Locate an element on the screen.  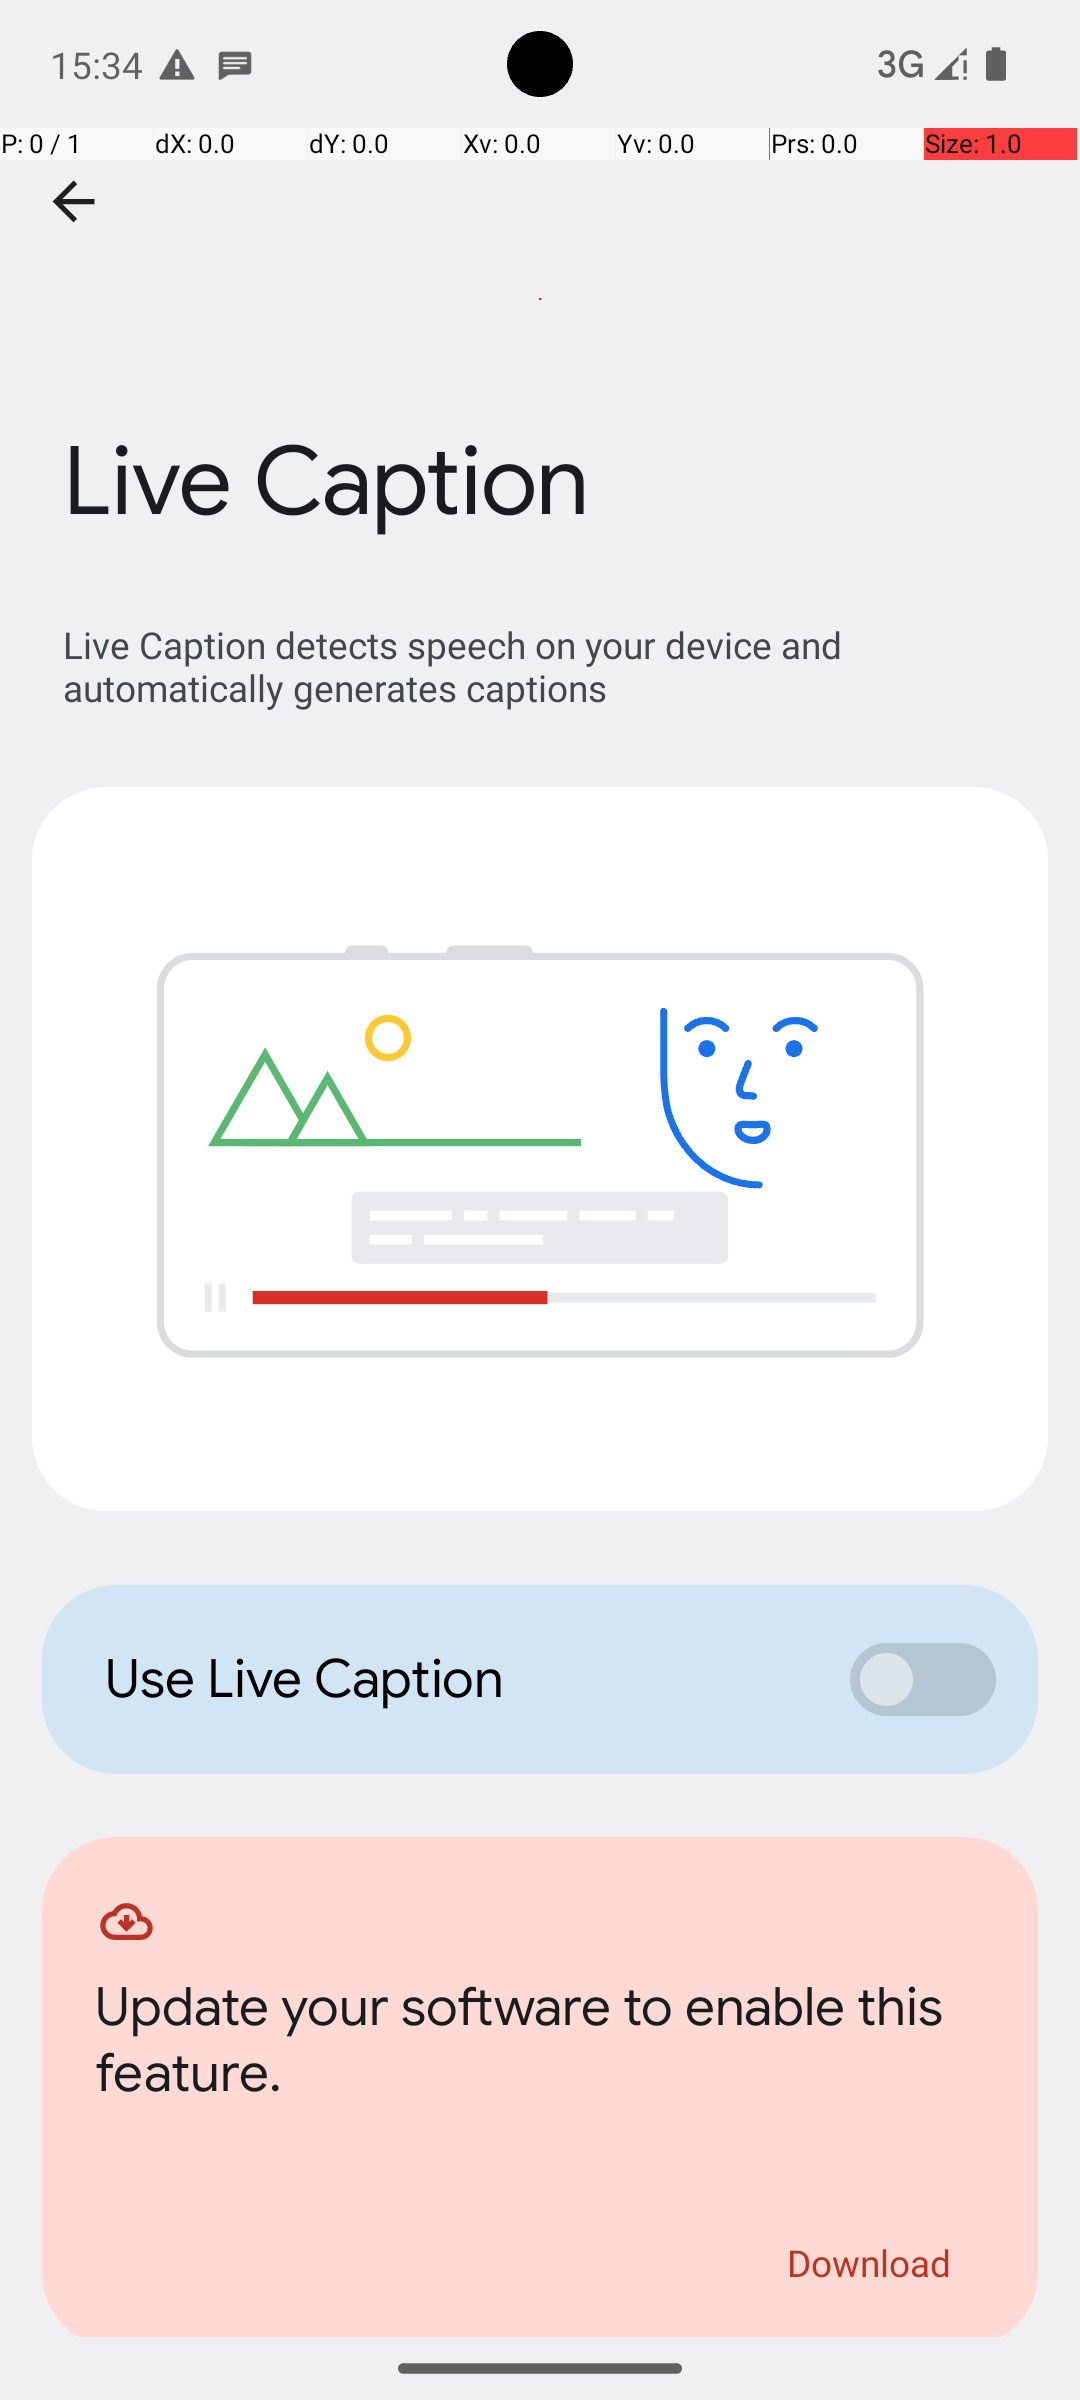
Update your software to enable this feature. is located at coordinates (540, 2046).